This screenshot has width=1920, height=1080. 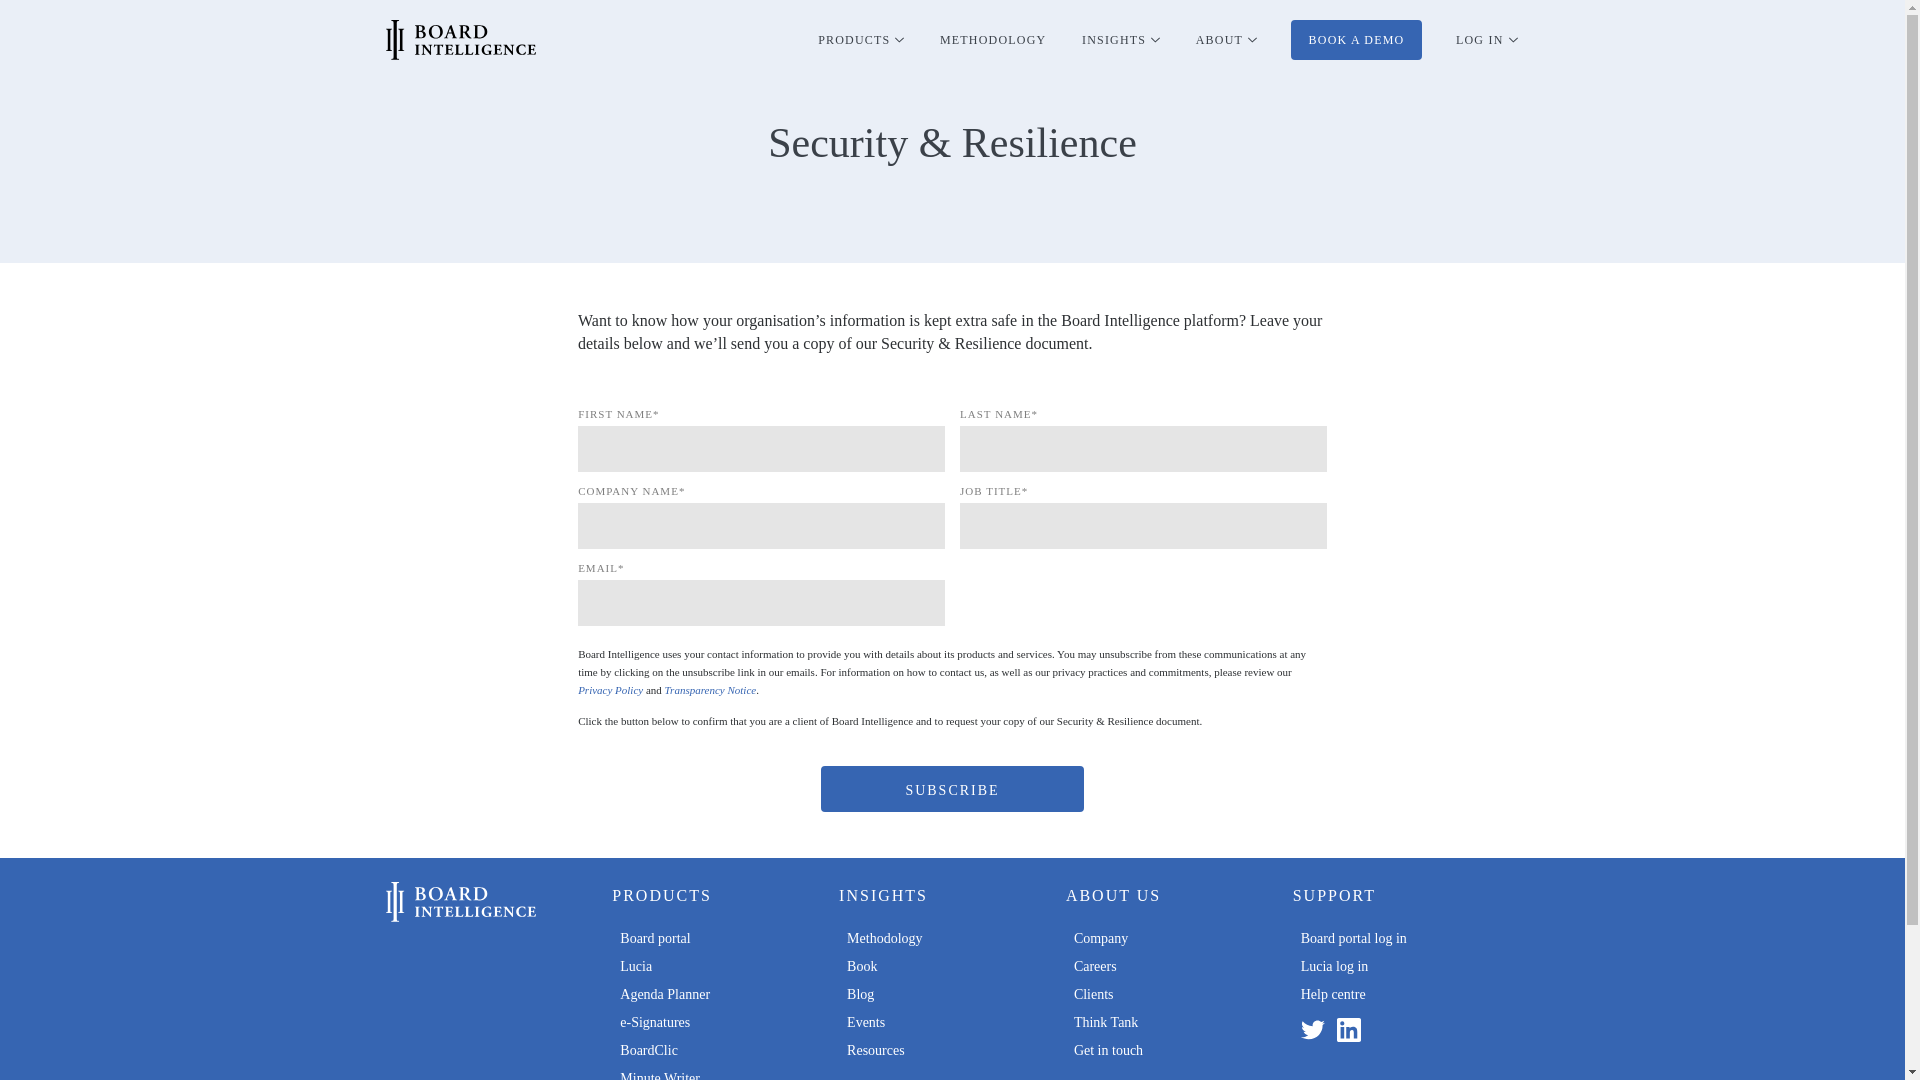 What do you see at coordinates (952, 788) in the screenshot?
I see `Subscribe` at bounding box center [952, 788].